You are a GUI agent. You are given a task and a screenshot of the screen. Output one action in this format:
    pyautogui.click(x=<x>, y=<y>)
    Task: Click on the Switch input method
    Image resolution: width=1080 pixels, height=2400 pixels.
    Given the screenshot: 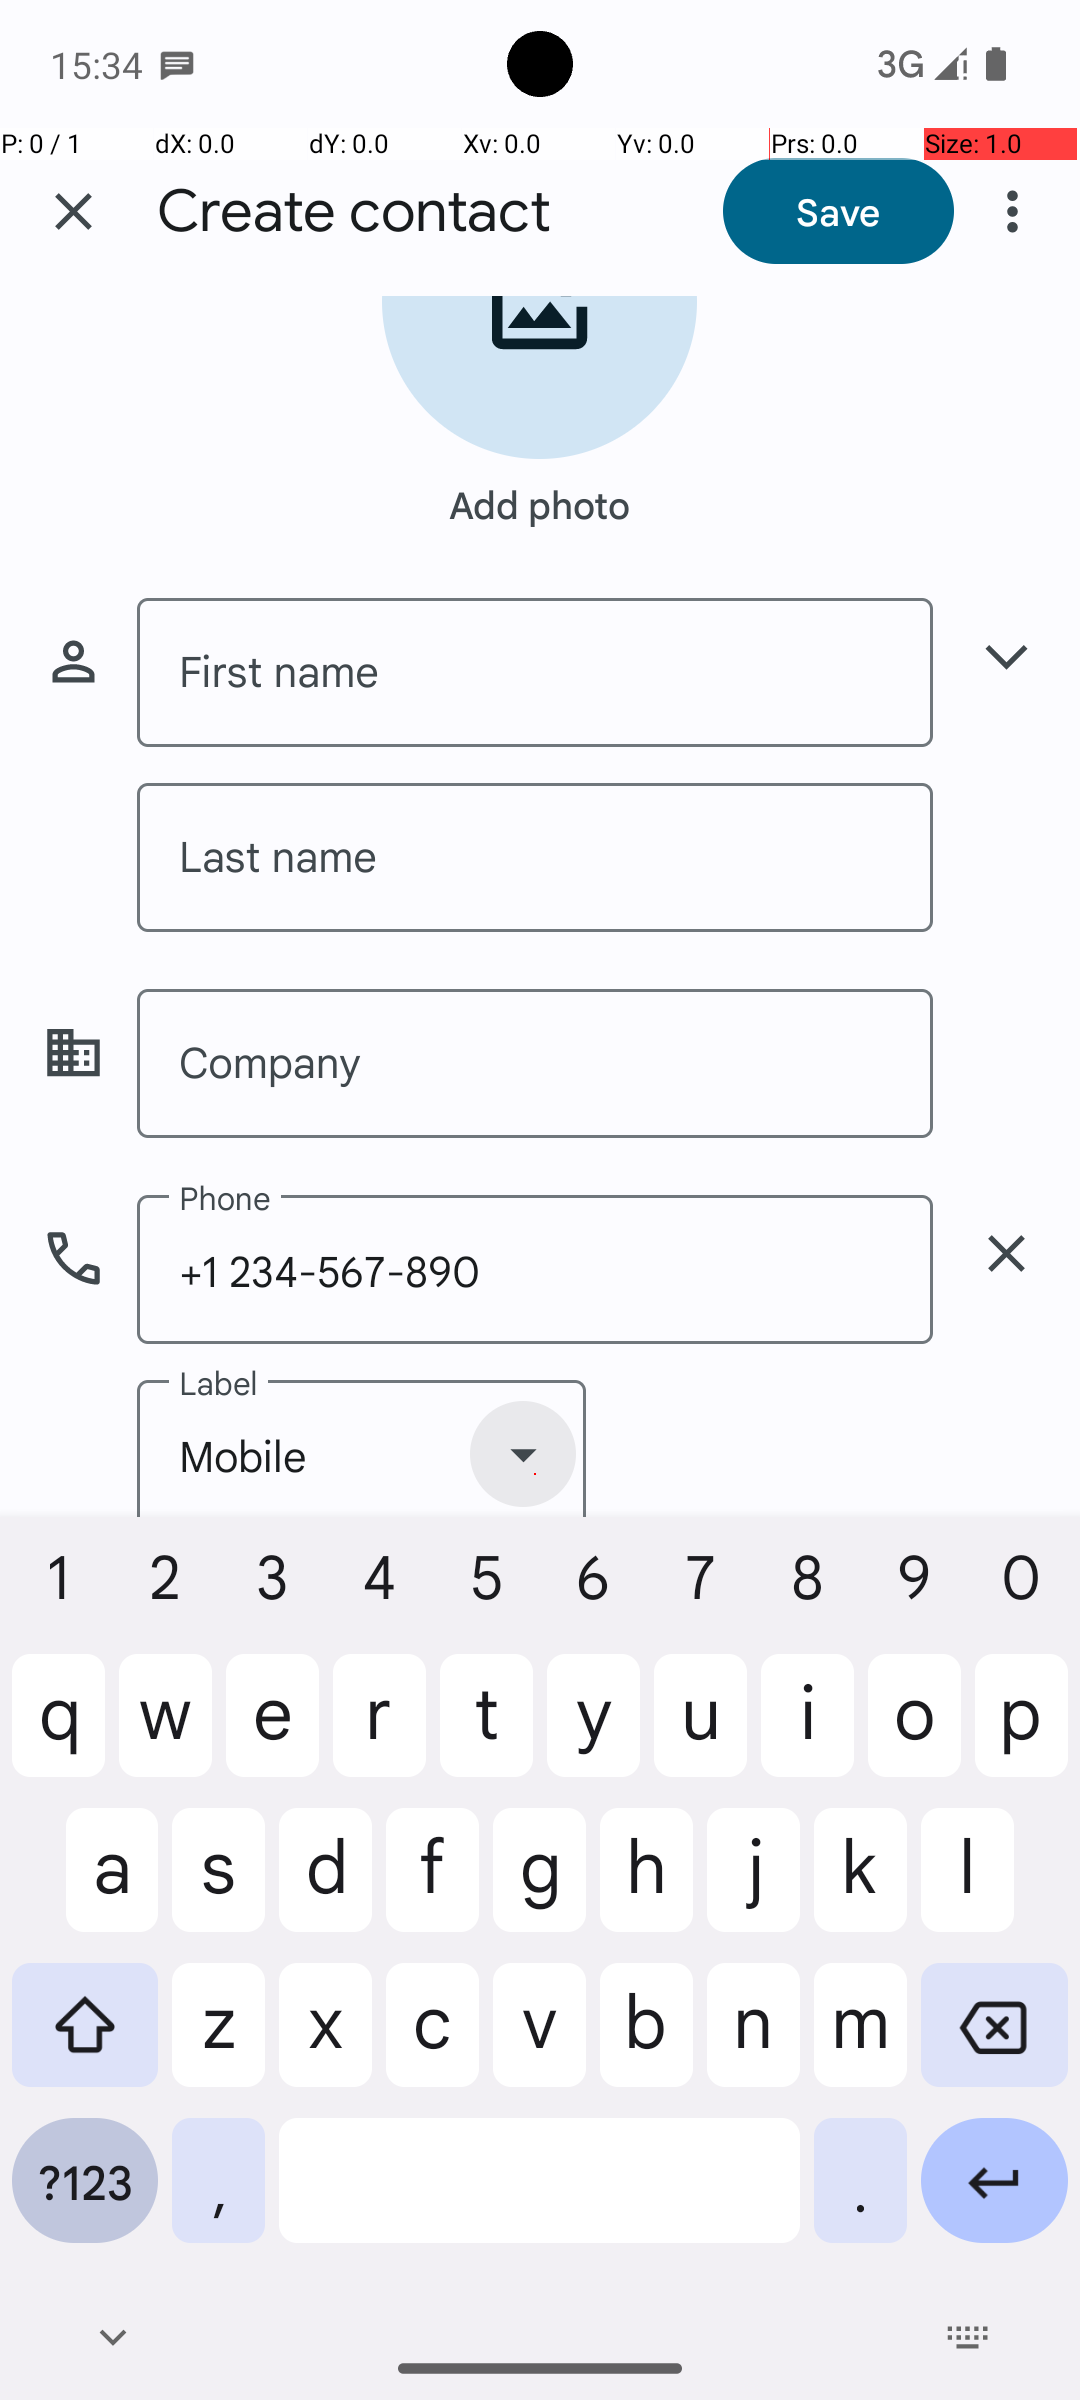 What is the action you would take?
    pyautogui.click(x=968, y=2337)
    